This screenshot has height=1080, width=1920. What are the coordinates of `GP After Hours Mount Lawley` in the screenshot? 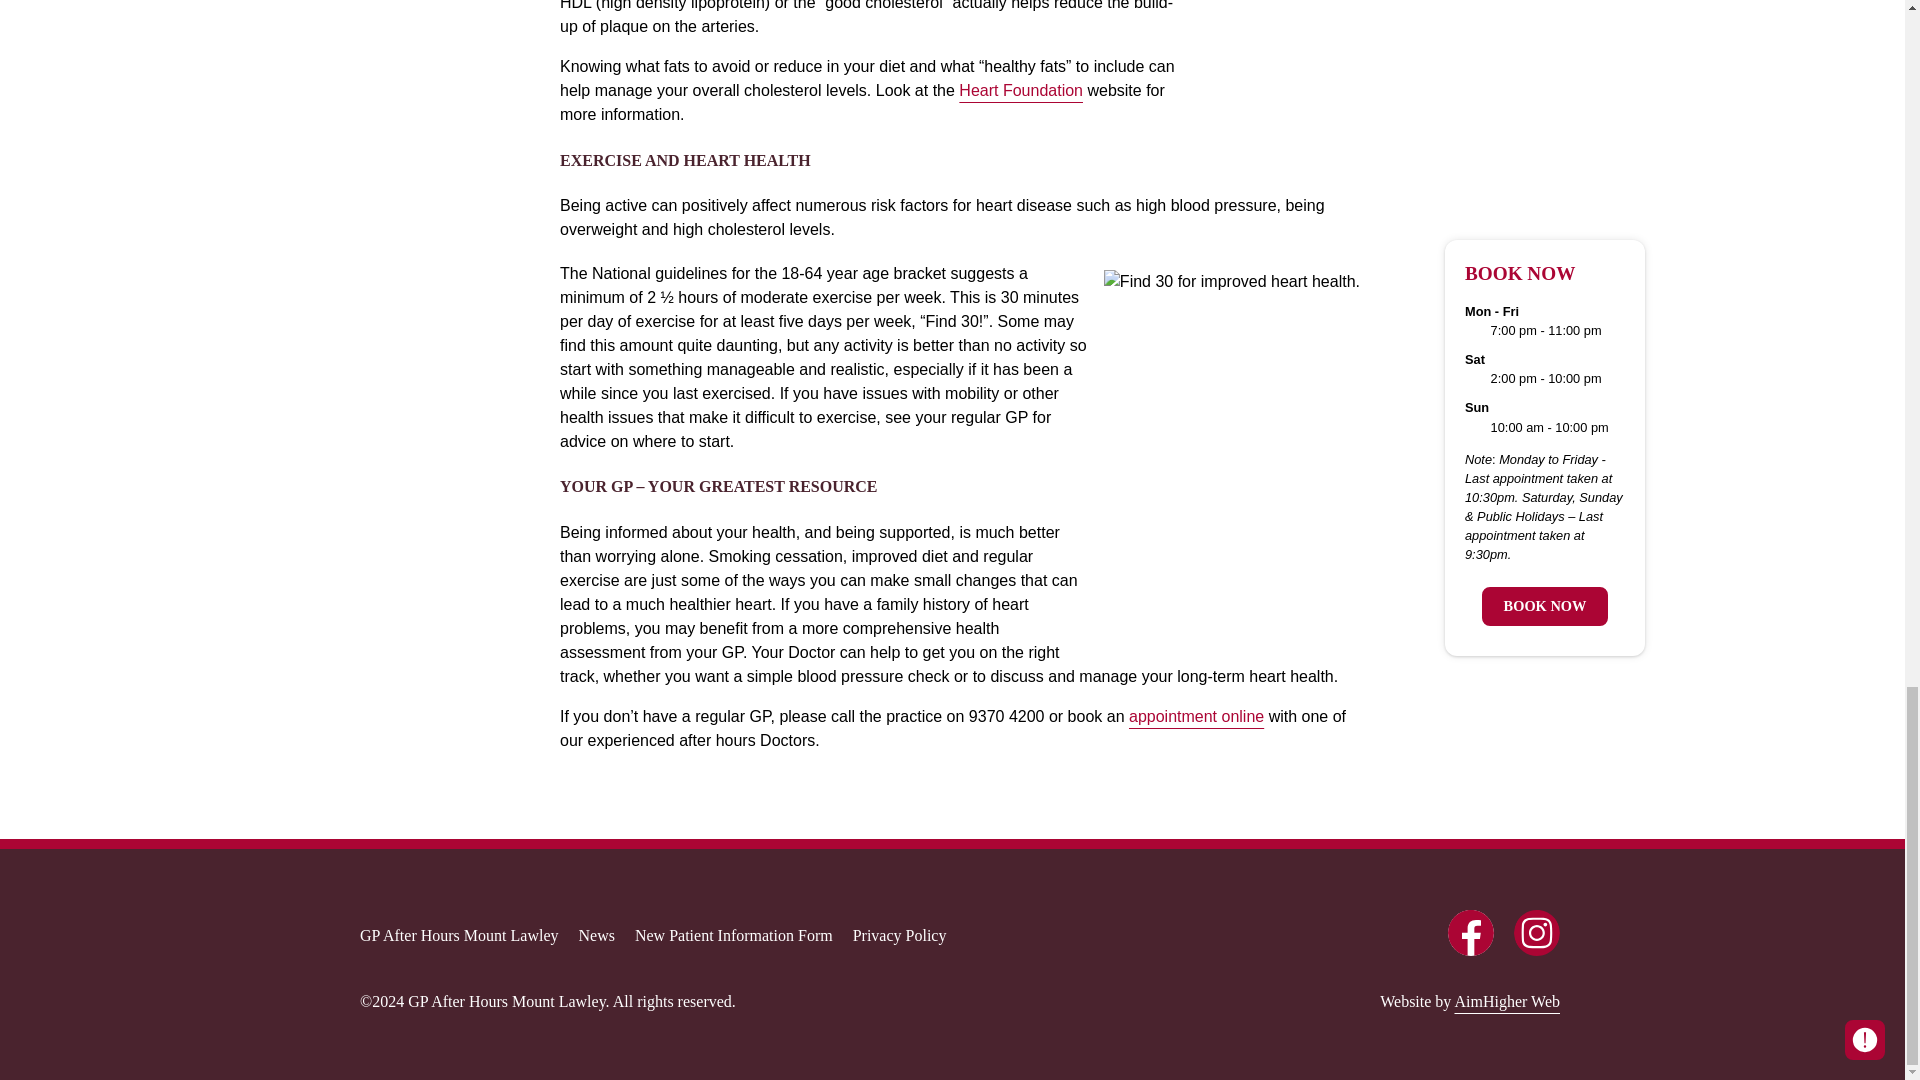 It's located at (458, 935).